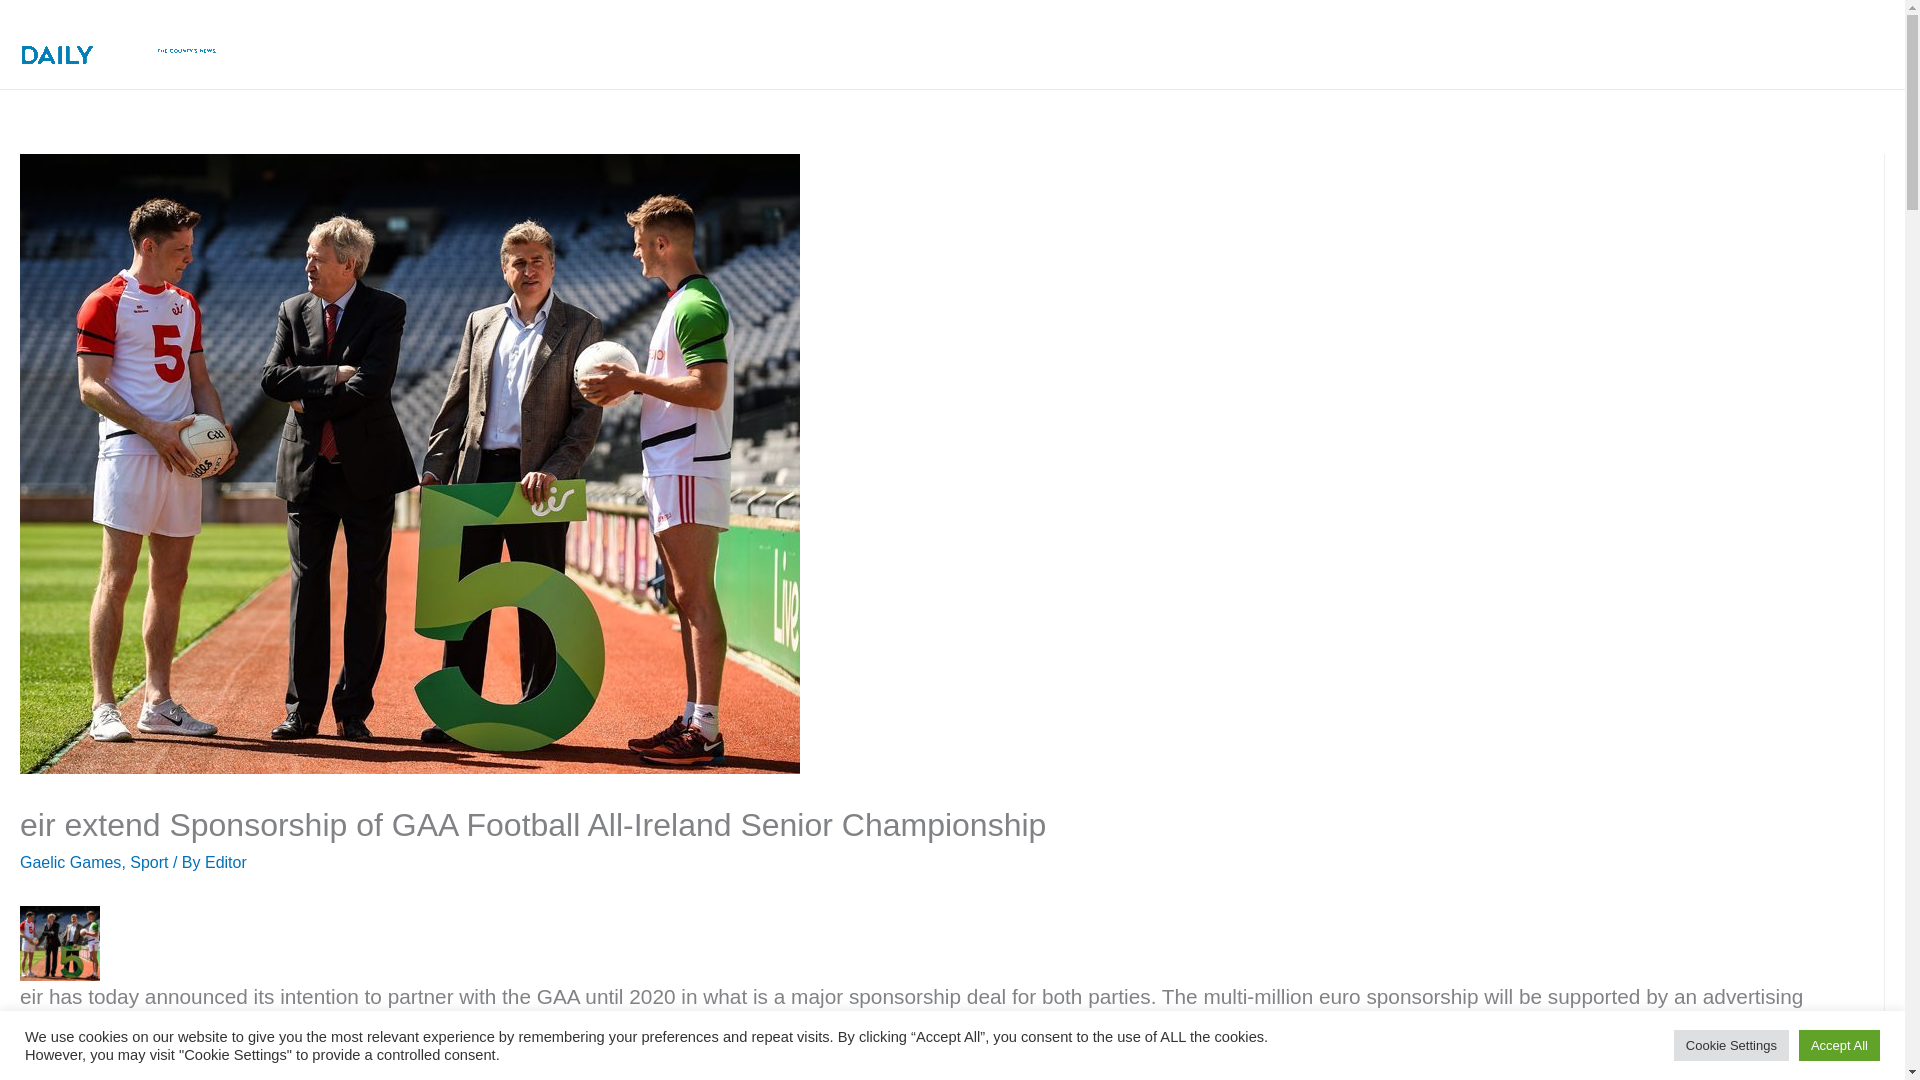 This screenshot has width=1920, height=1080. Describe the element at coordinates (226, 862) in the screenshot. I see `View all posts by Editor` at that location.